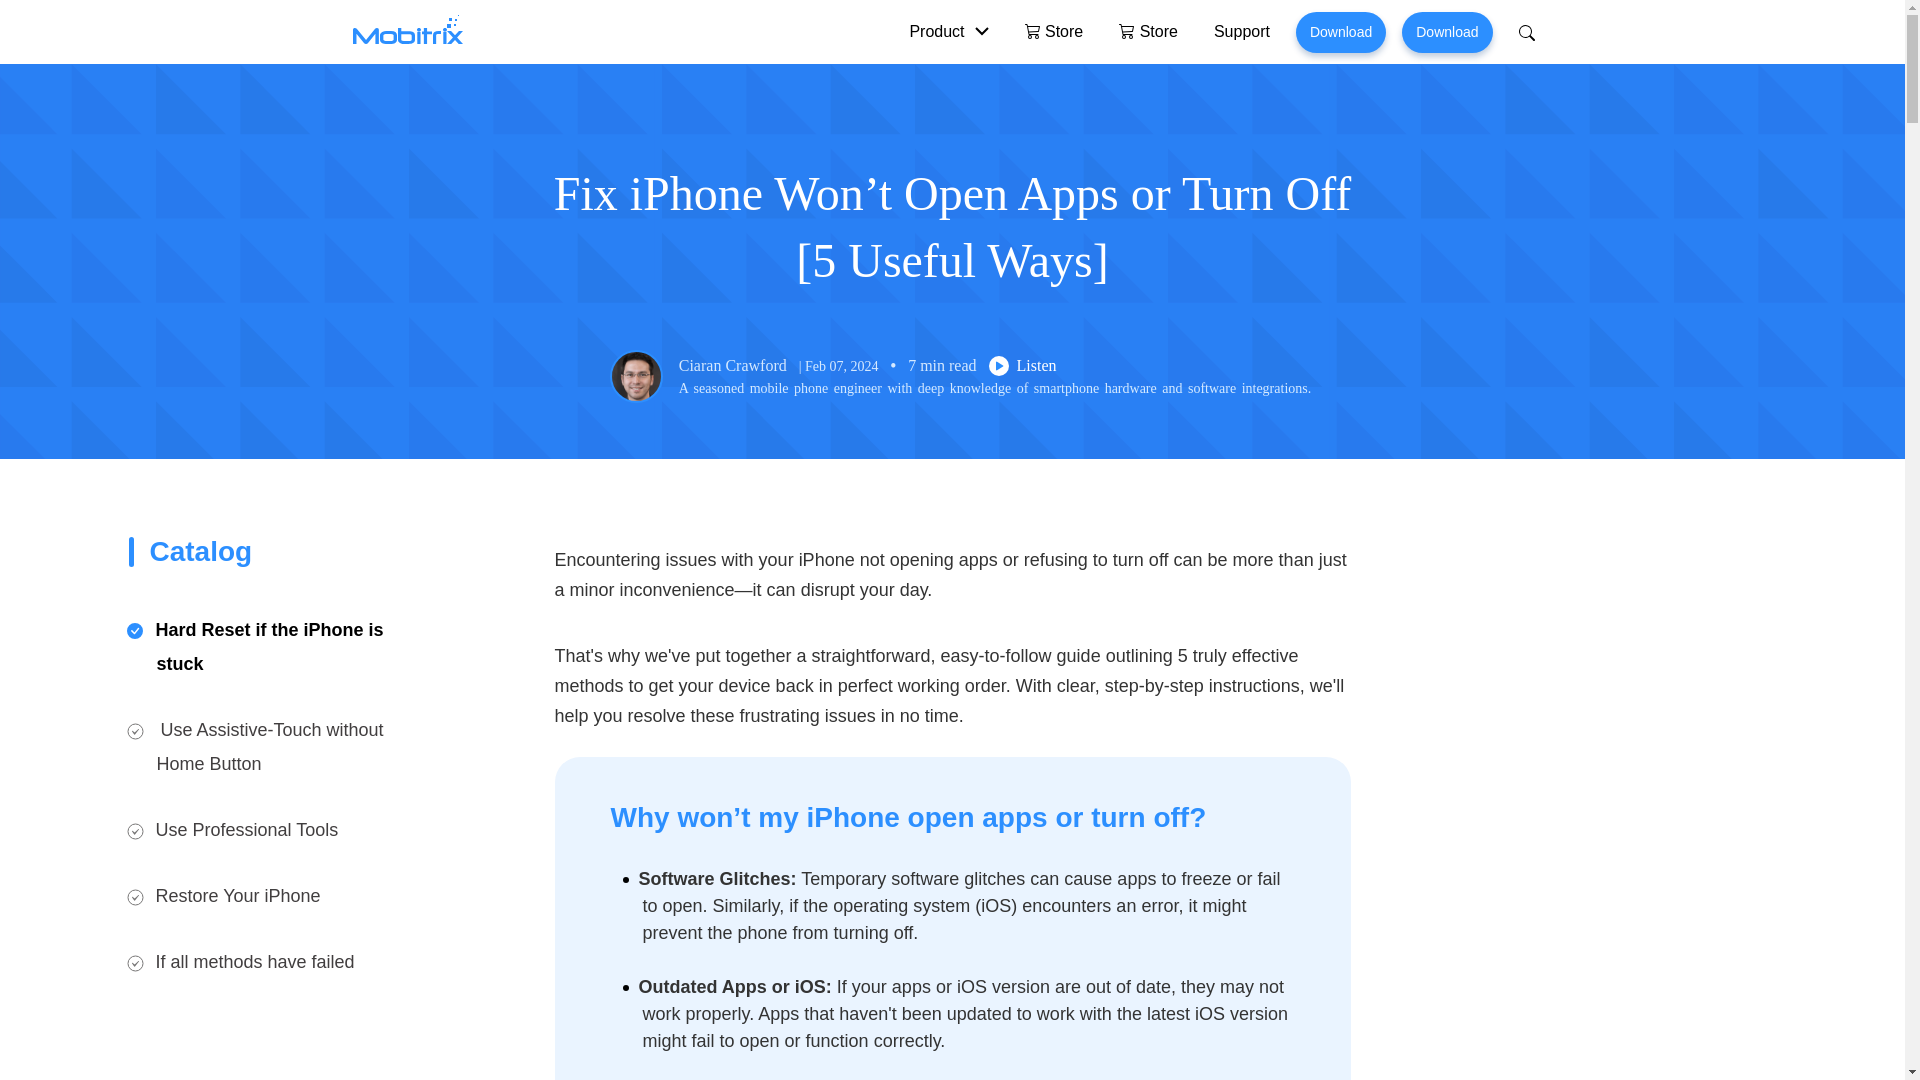  What do you see at coordinates (1022, 366) in the screenshot?
I see `Listen` at bounding box center [1022, 366].